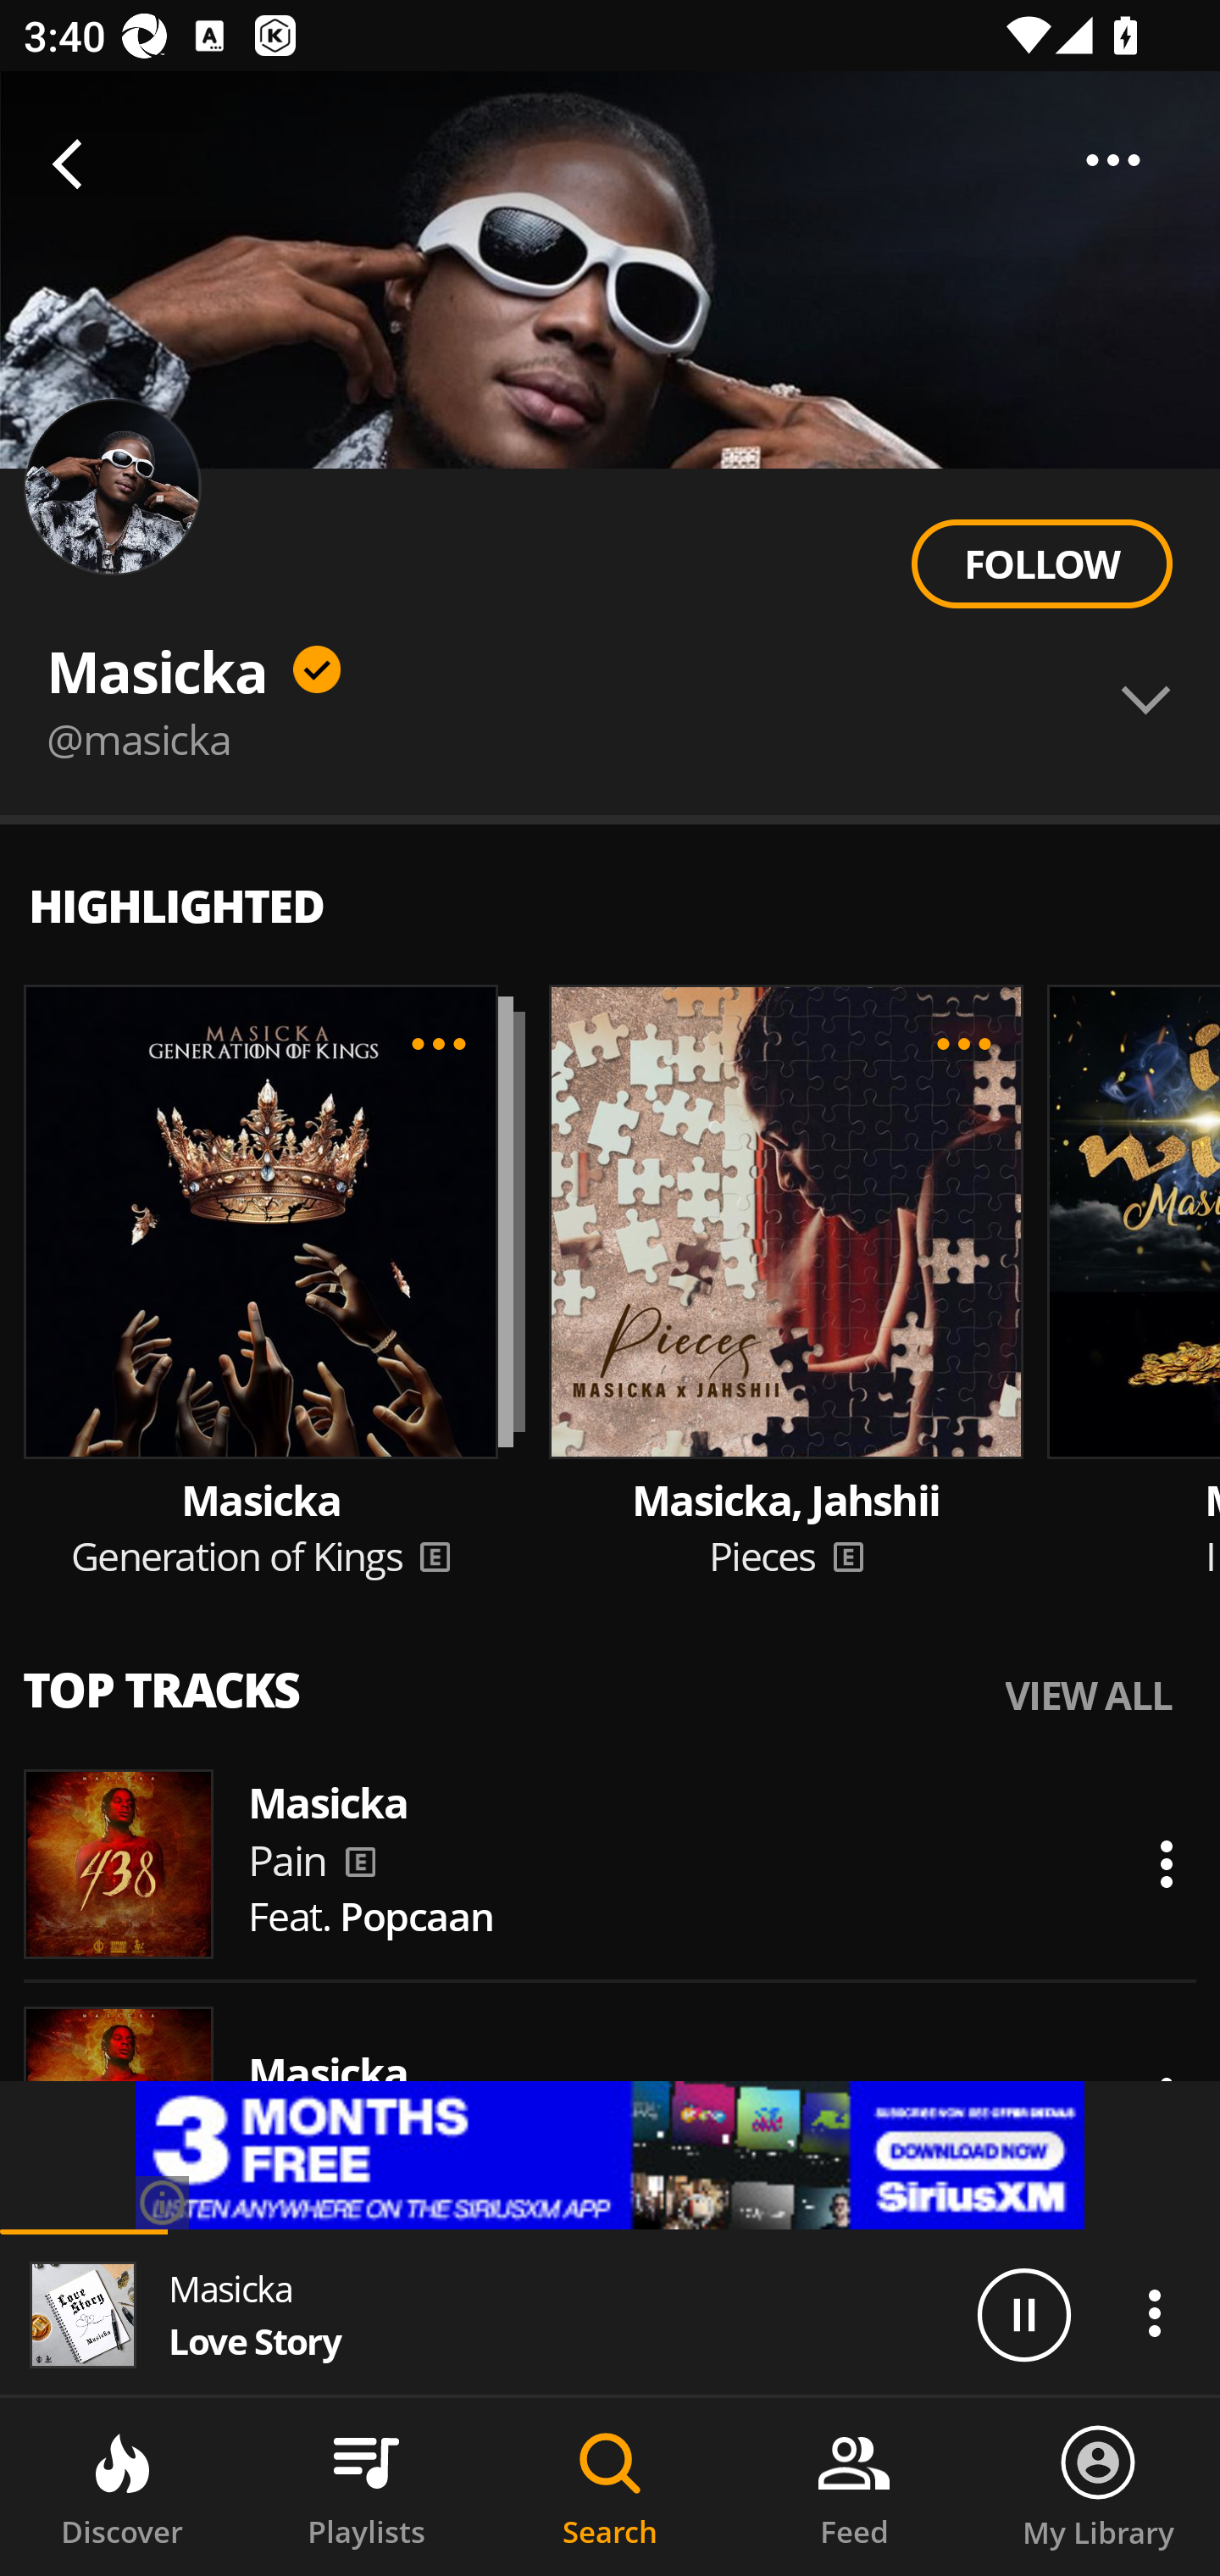 The image size is (1220, 2576). I want to click on EDIT HIGHLIGHTS, so click(438, 1043).